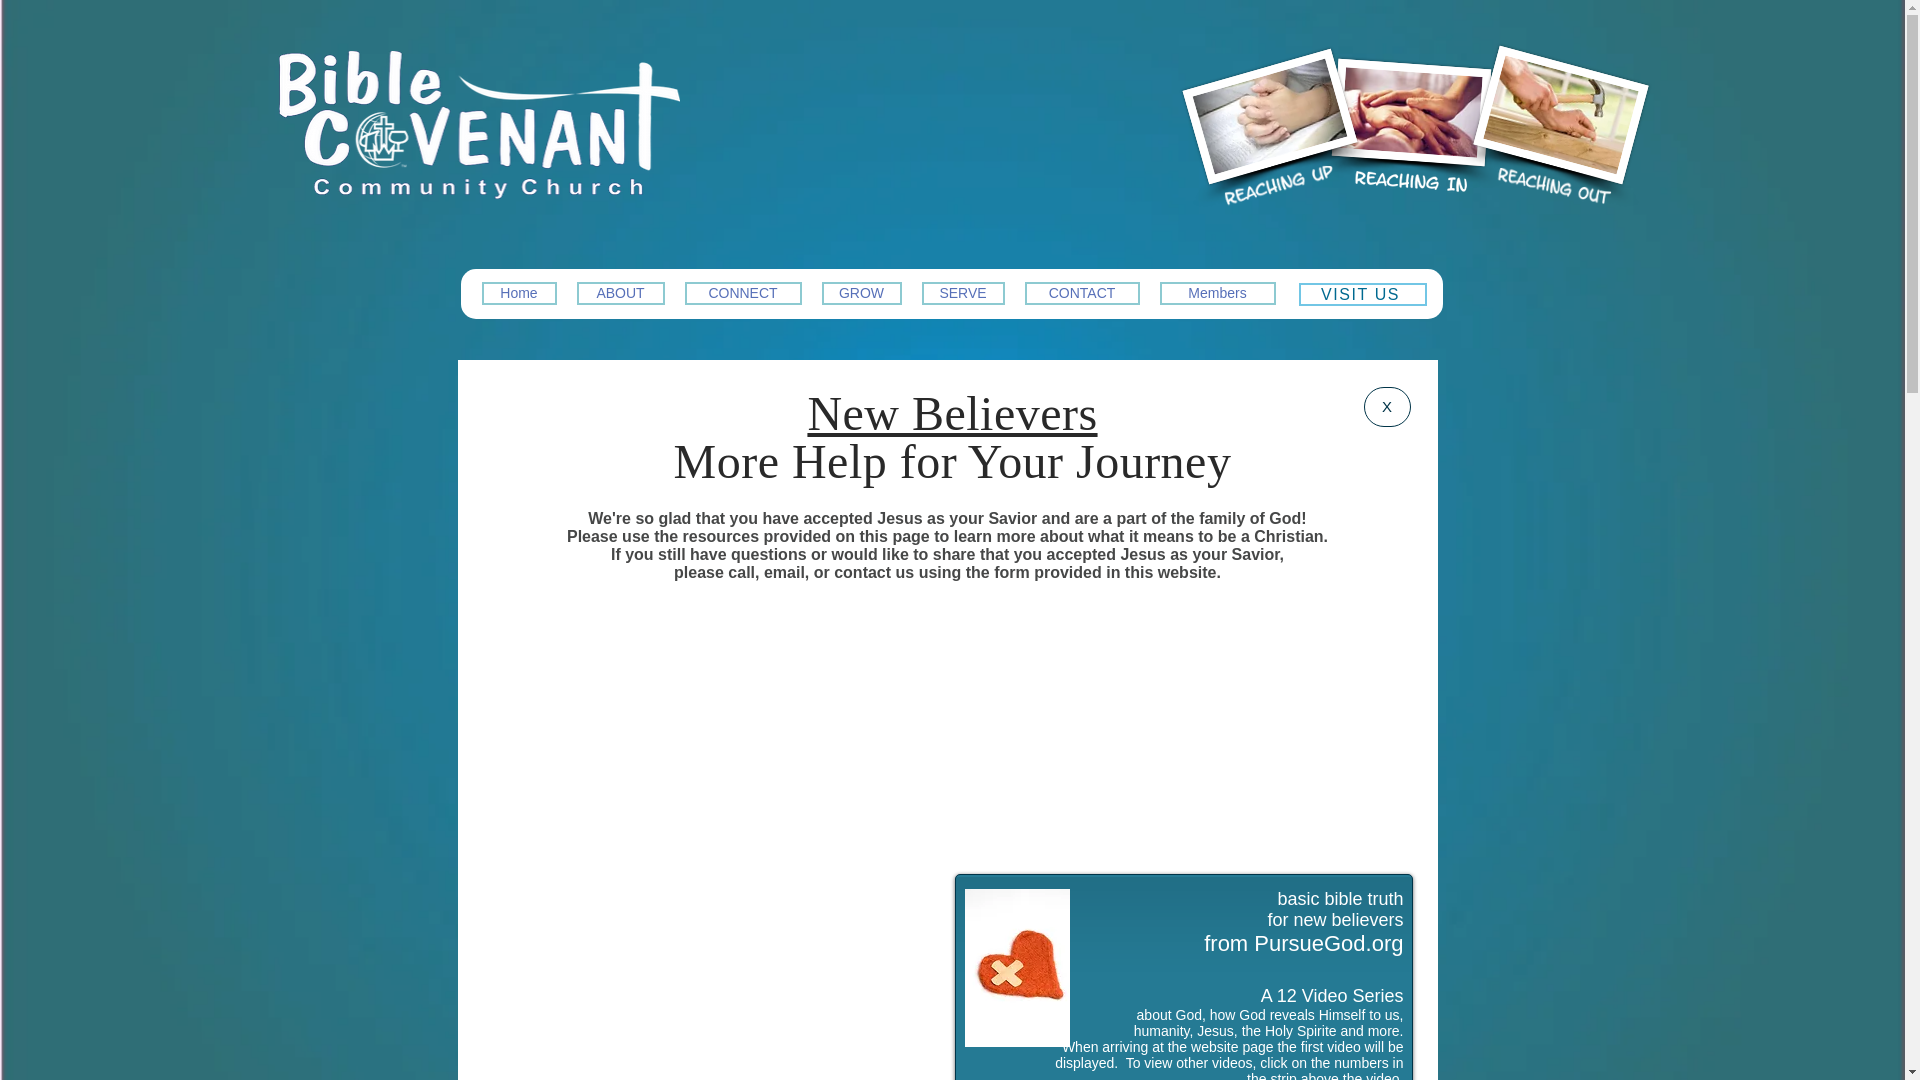  Describe the element at coordinates (1080, 292) in the screenshot. I see `CONTACT` at that location.